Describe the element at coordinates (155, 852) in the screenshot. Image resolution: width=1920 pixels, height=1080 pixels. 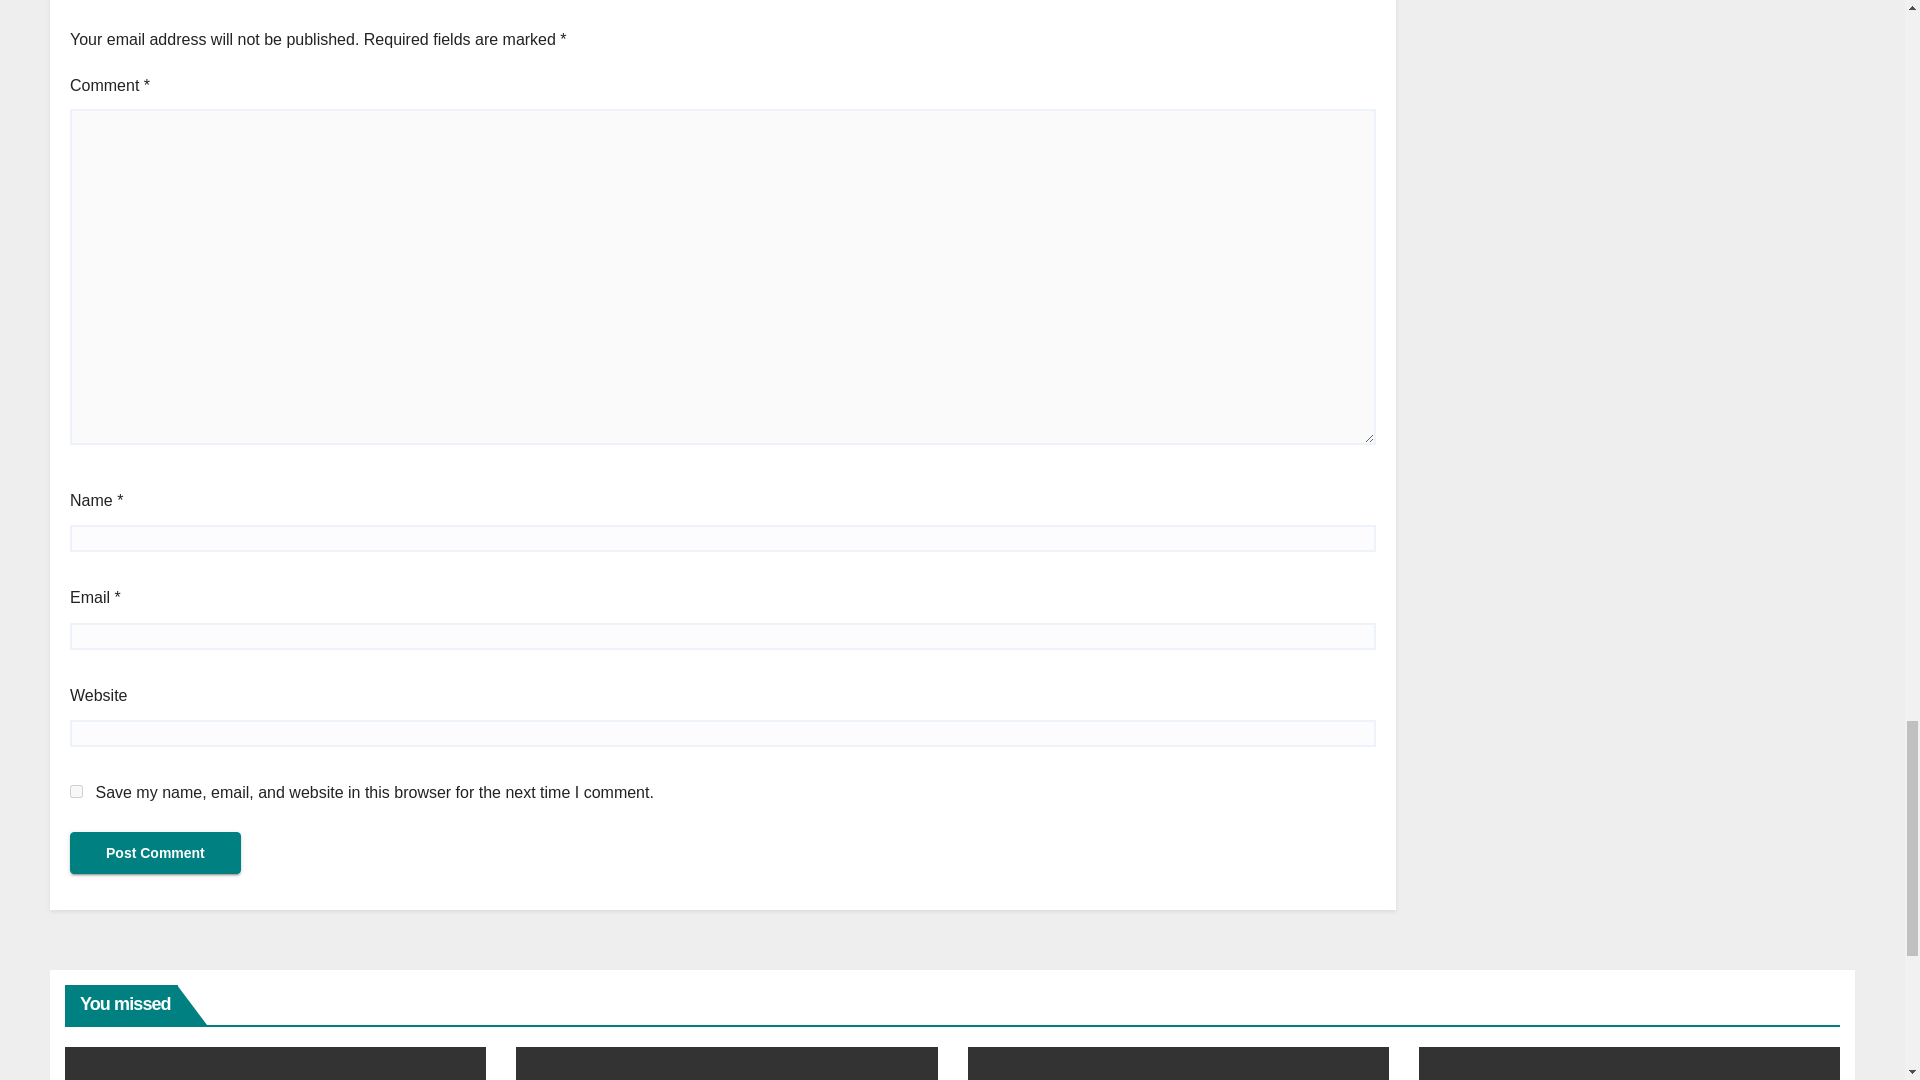
I see `Post Comment` at that location.